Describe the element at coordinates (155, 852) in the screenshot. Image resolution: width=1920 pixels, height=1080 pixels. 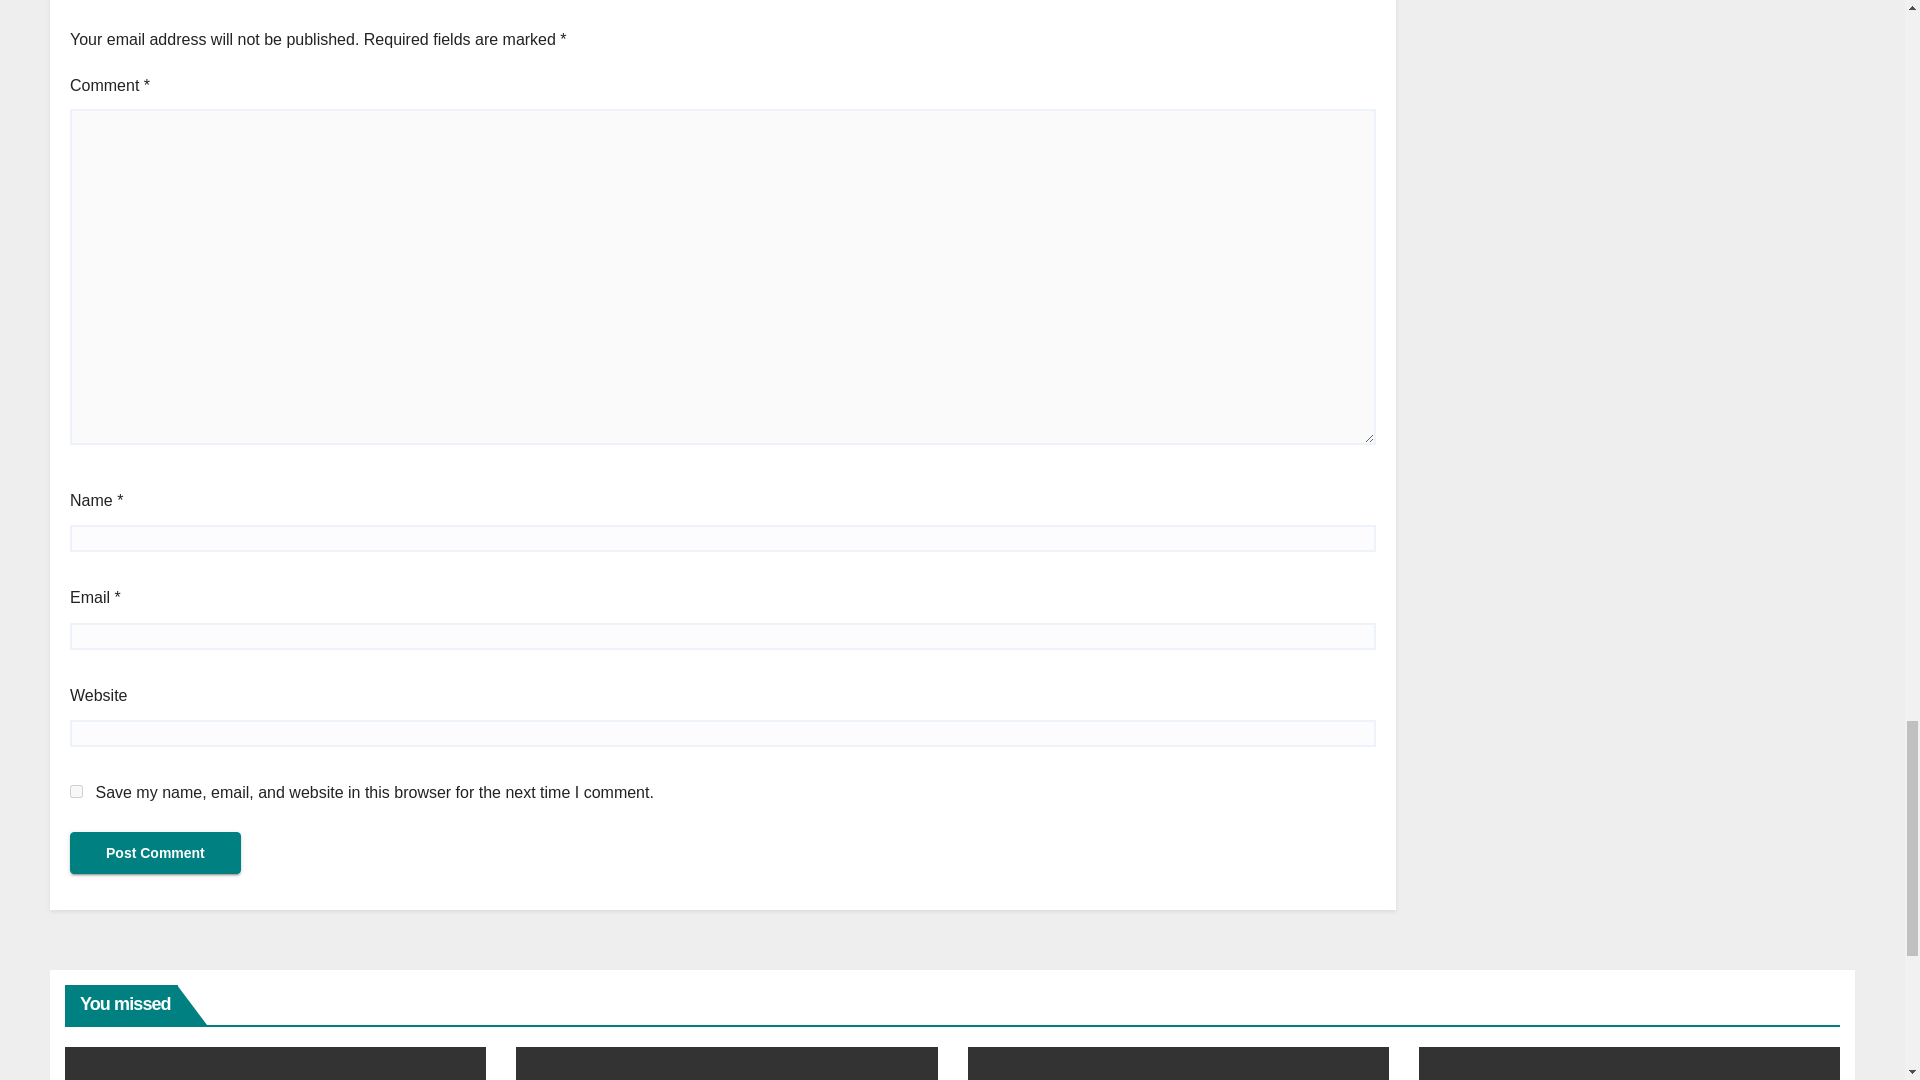
I see `Post Comment` at that location.